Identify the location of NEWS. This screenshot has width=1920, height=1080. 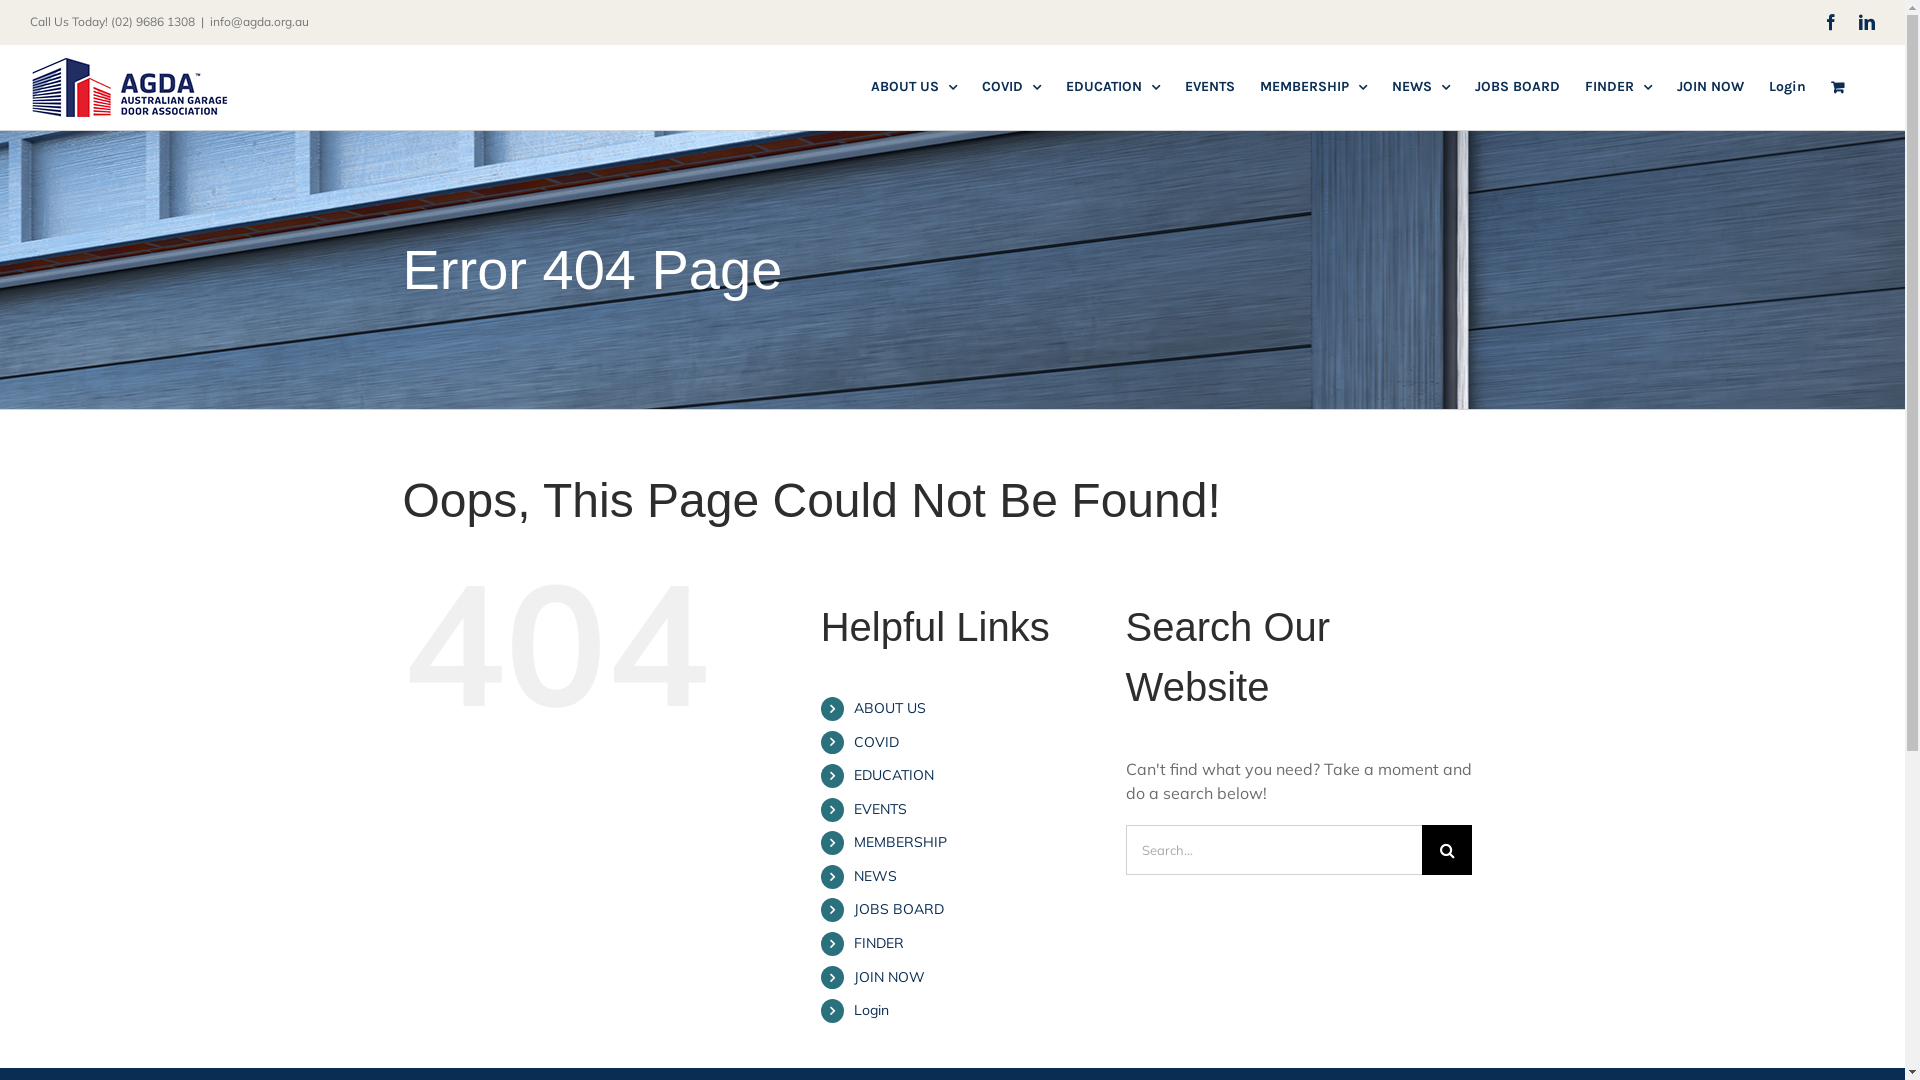
(1421, 87).